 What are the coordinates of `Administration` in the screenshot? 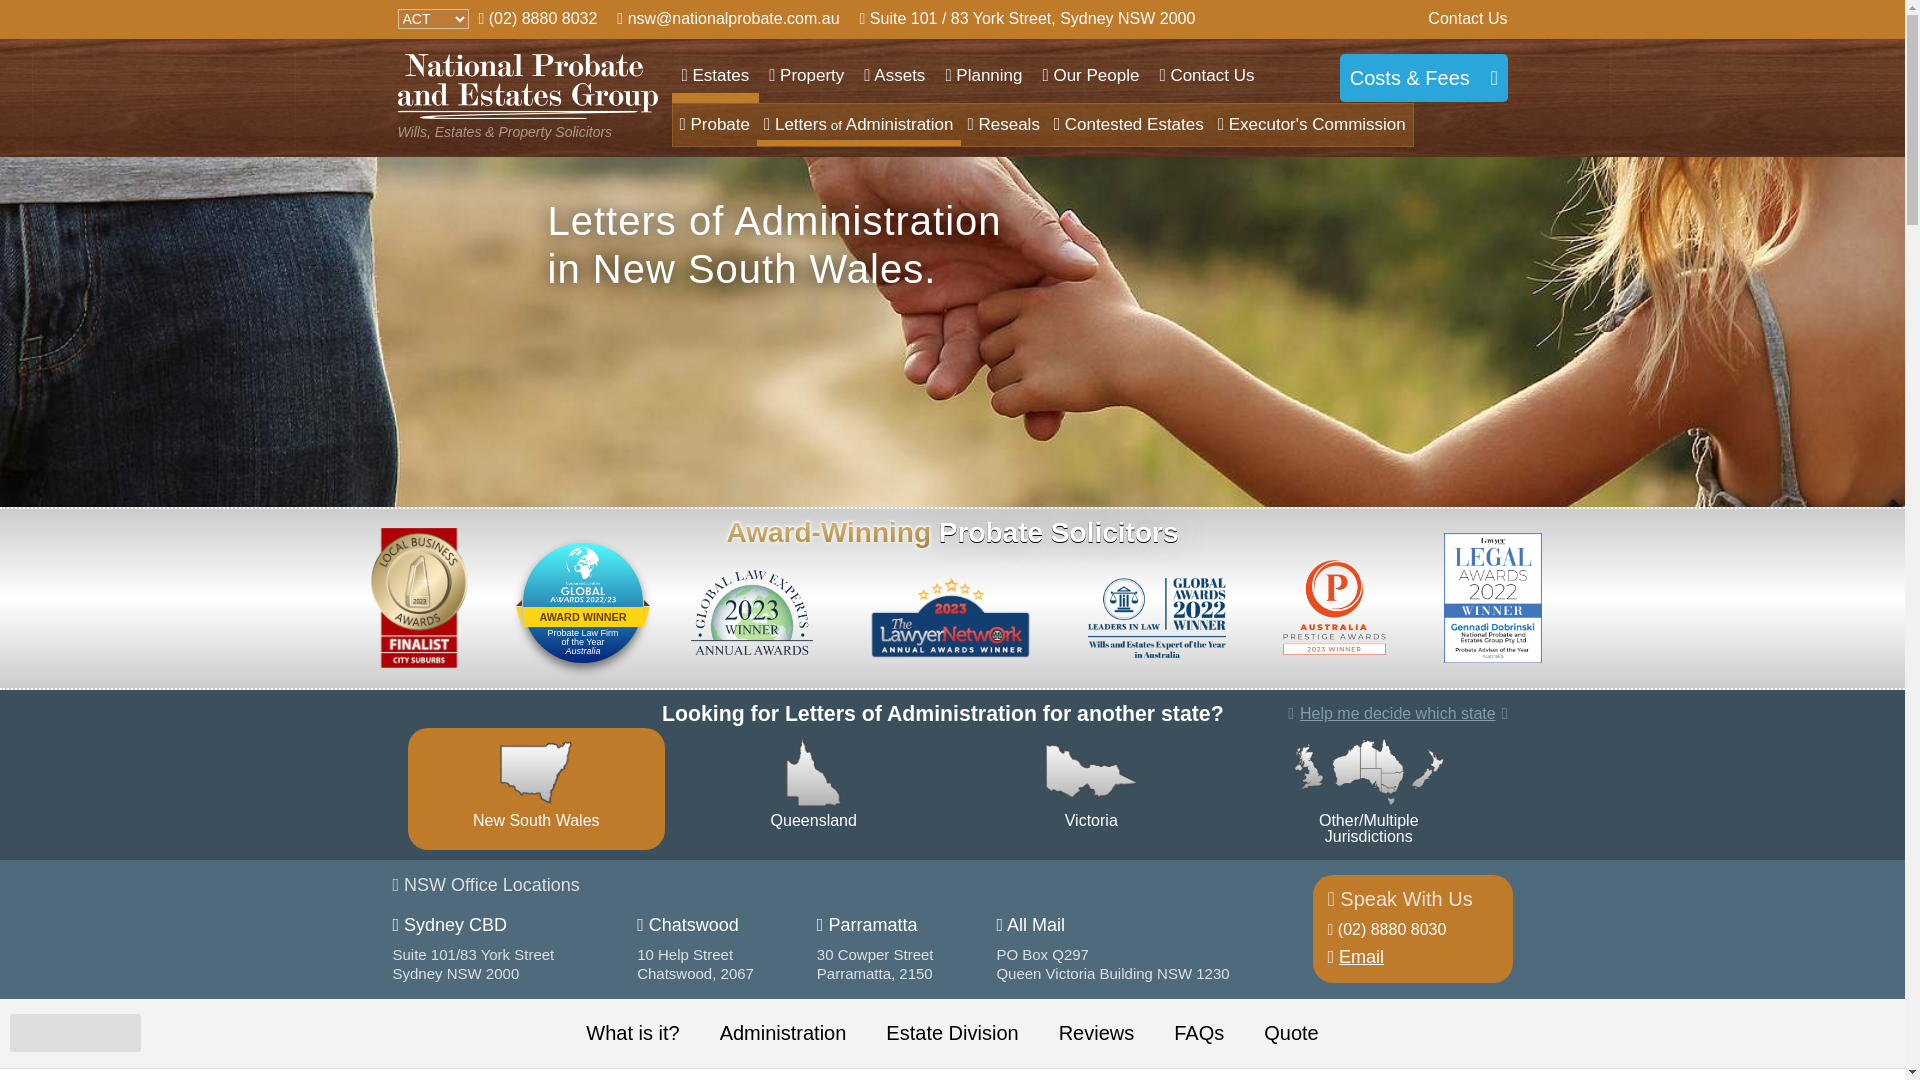 It's located at (784, 1034).